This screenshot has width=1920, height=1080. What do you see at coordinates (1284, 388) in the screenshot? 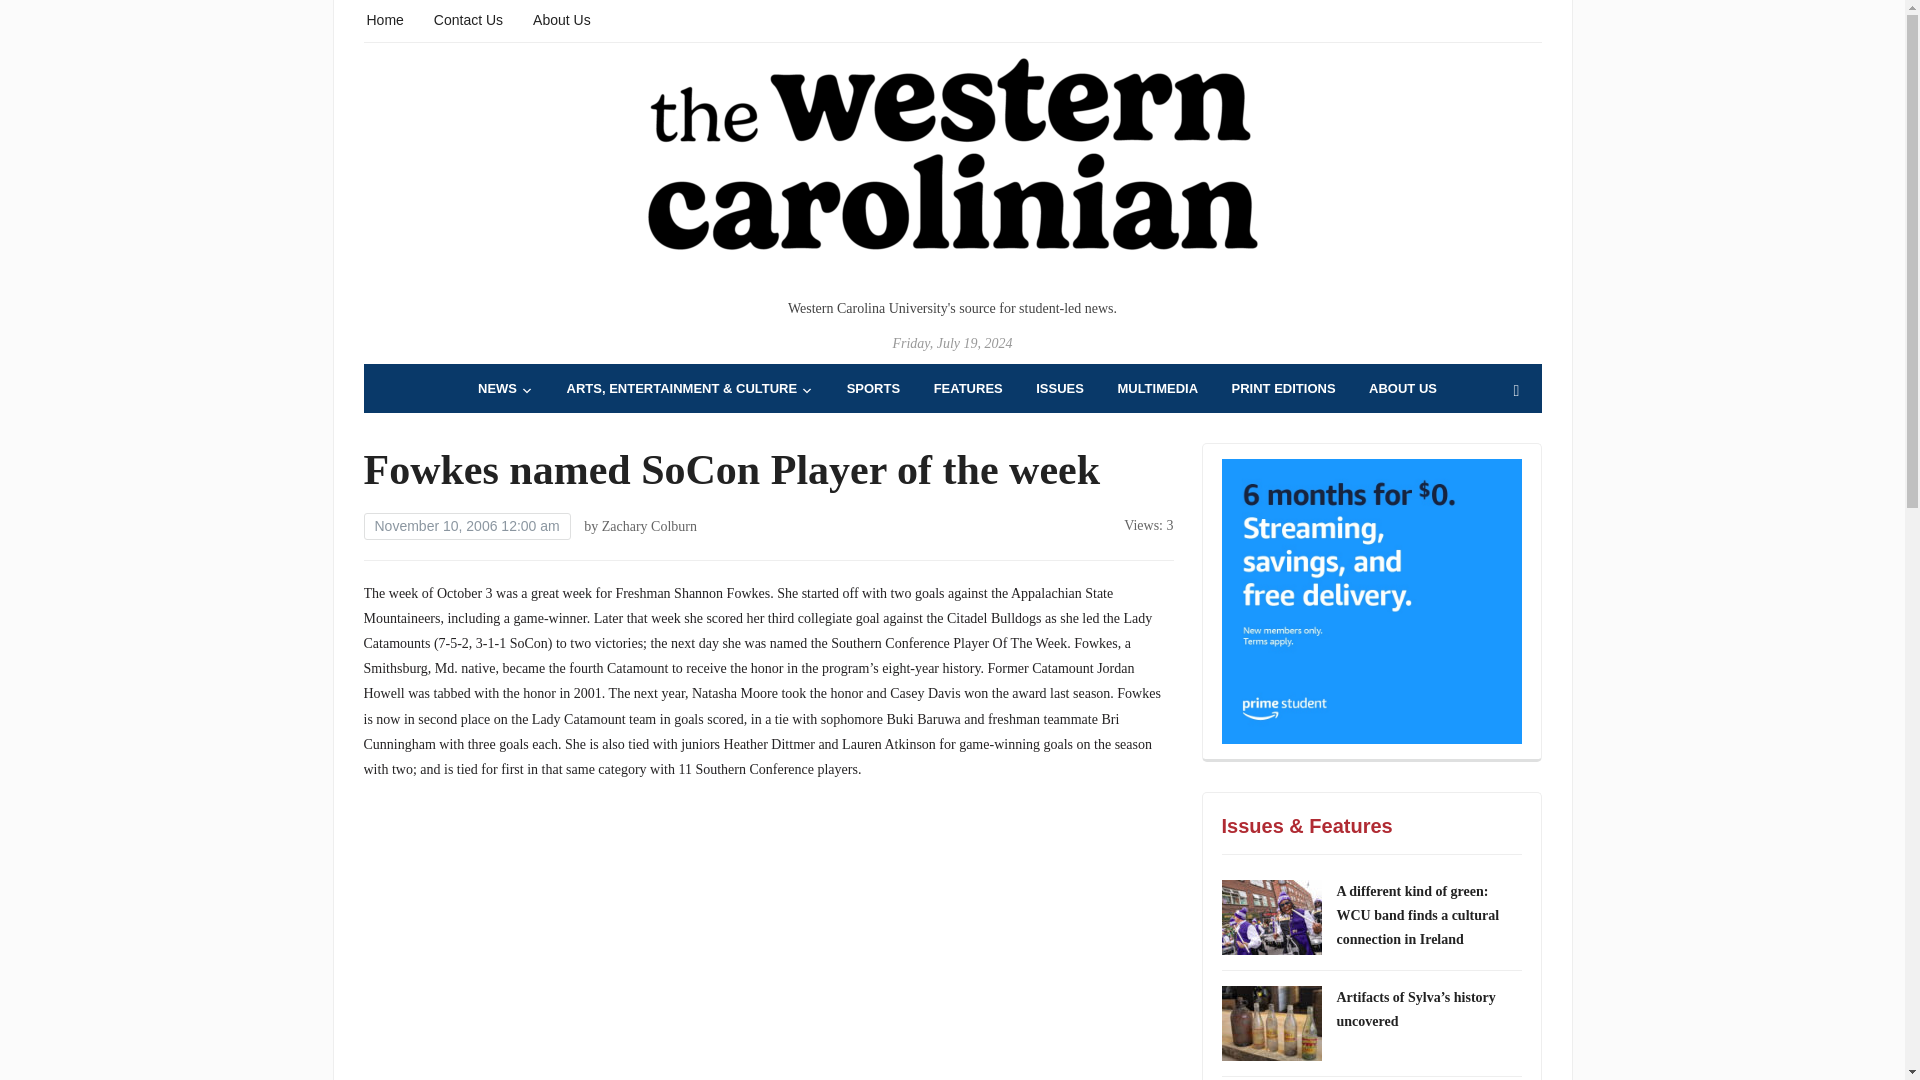
I see `PRINT EDITIONS` at bounding box center [1284, 388].